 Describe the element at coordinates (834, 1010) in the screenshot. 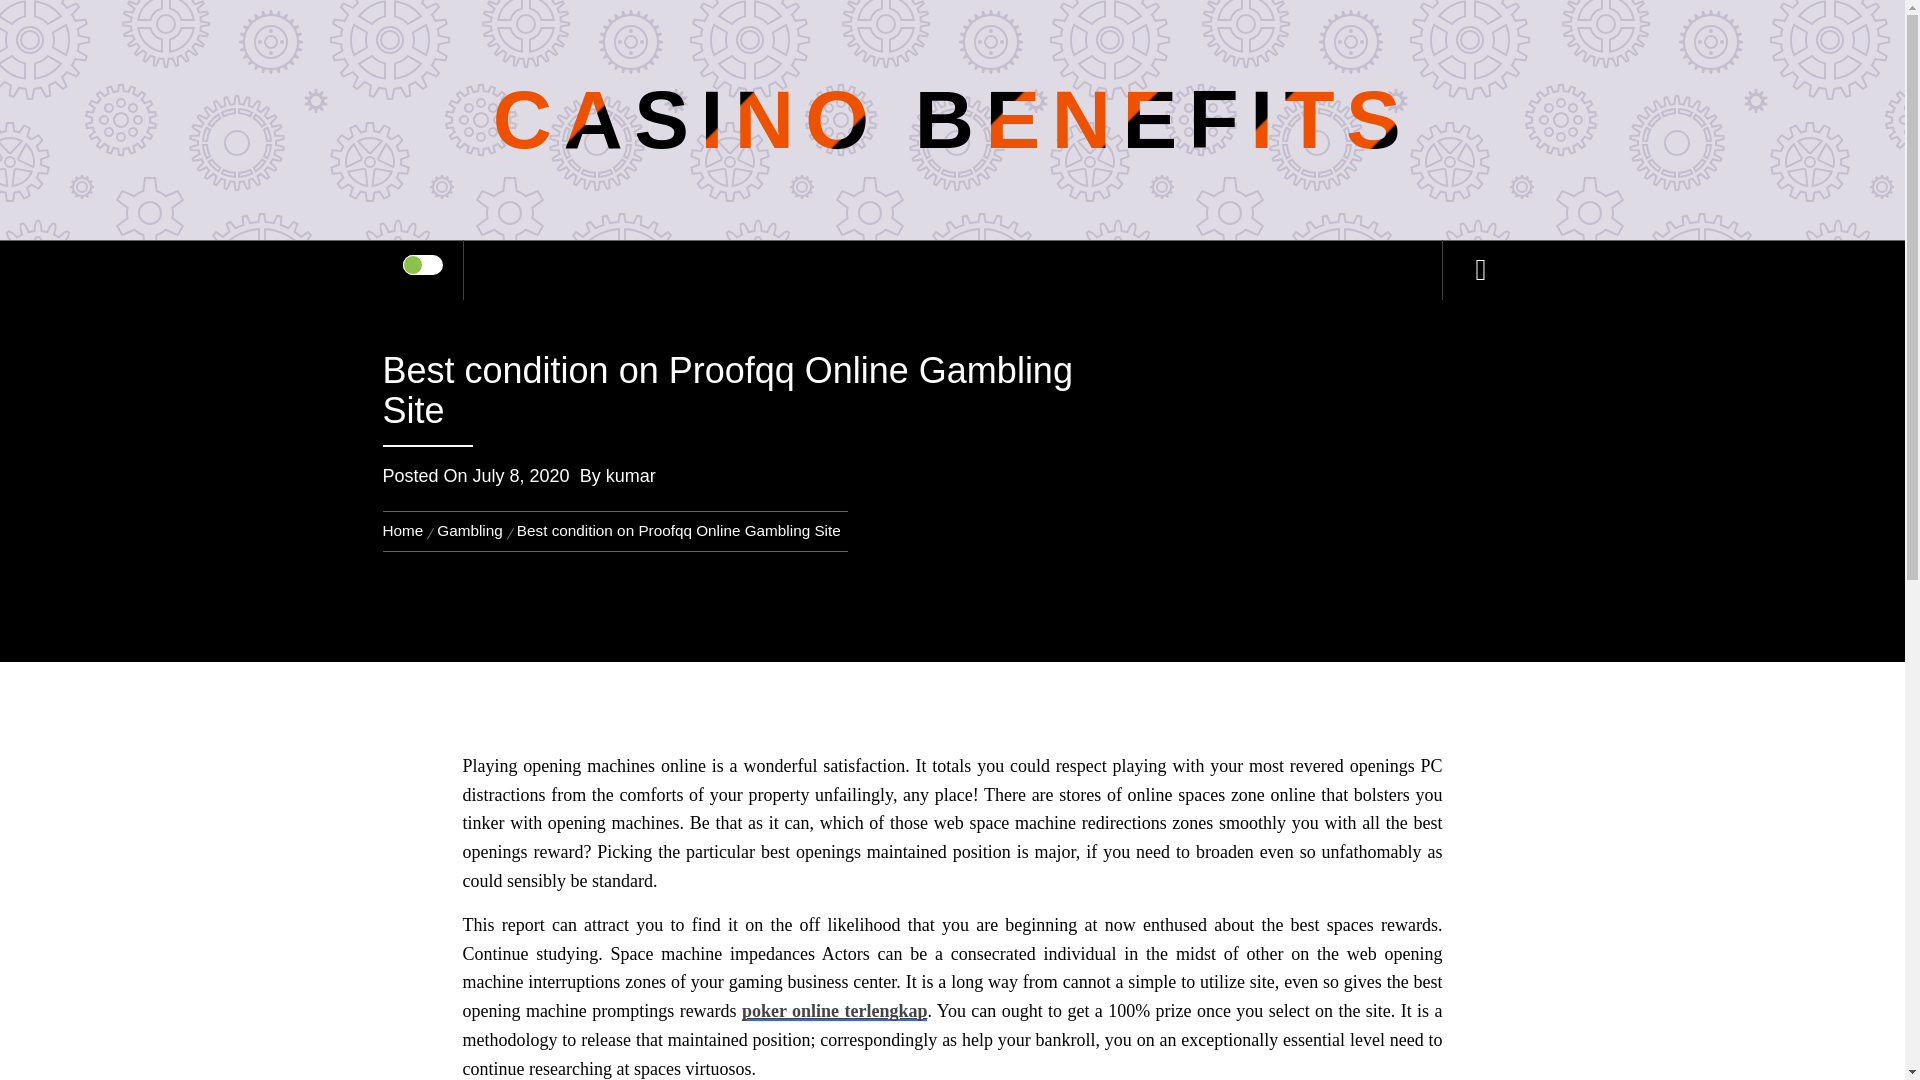

I see `poker online terlengkap` at that location.